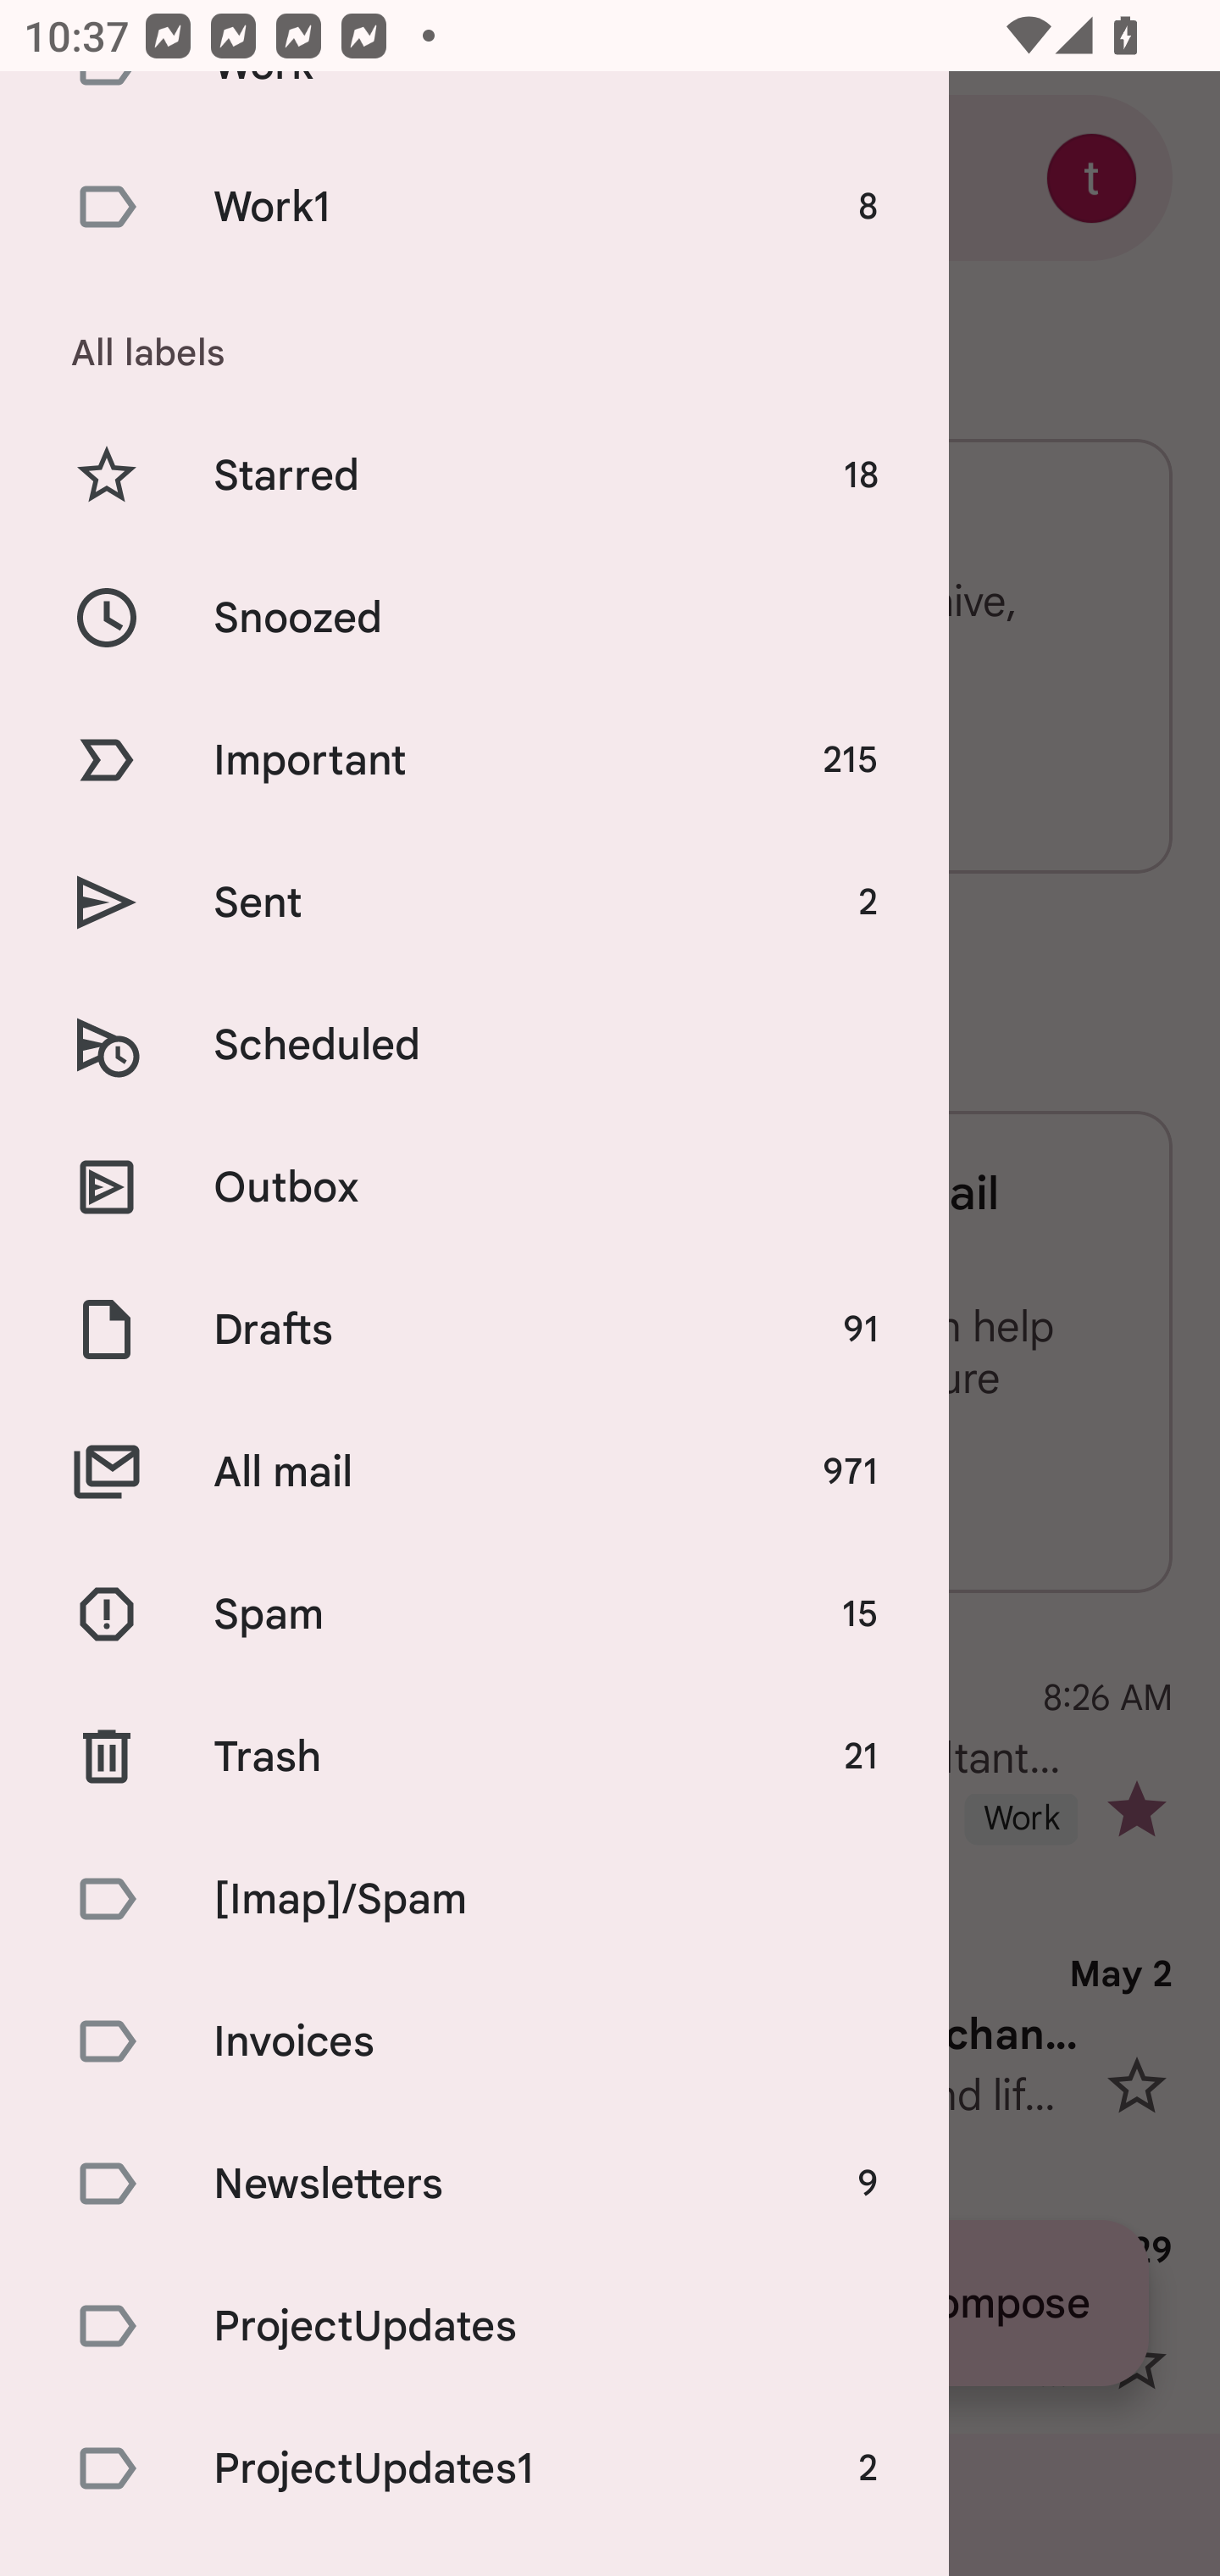 The width and height of the screenshot is (1220, 2576). I want to click on Spam 15, so click(474, 1613).